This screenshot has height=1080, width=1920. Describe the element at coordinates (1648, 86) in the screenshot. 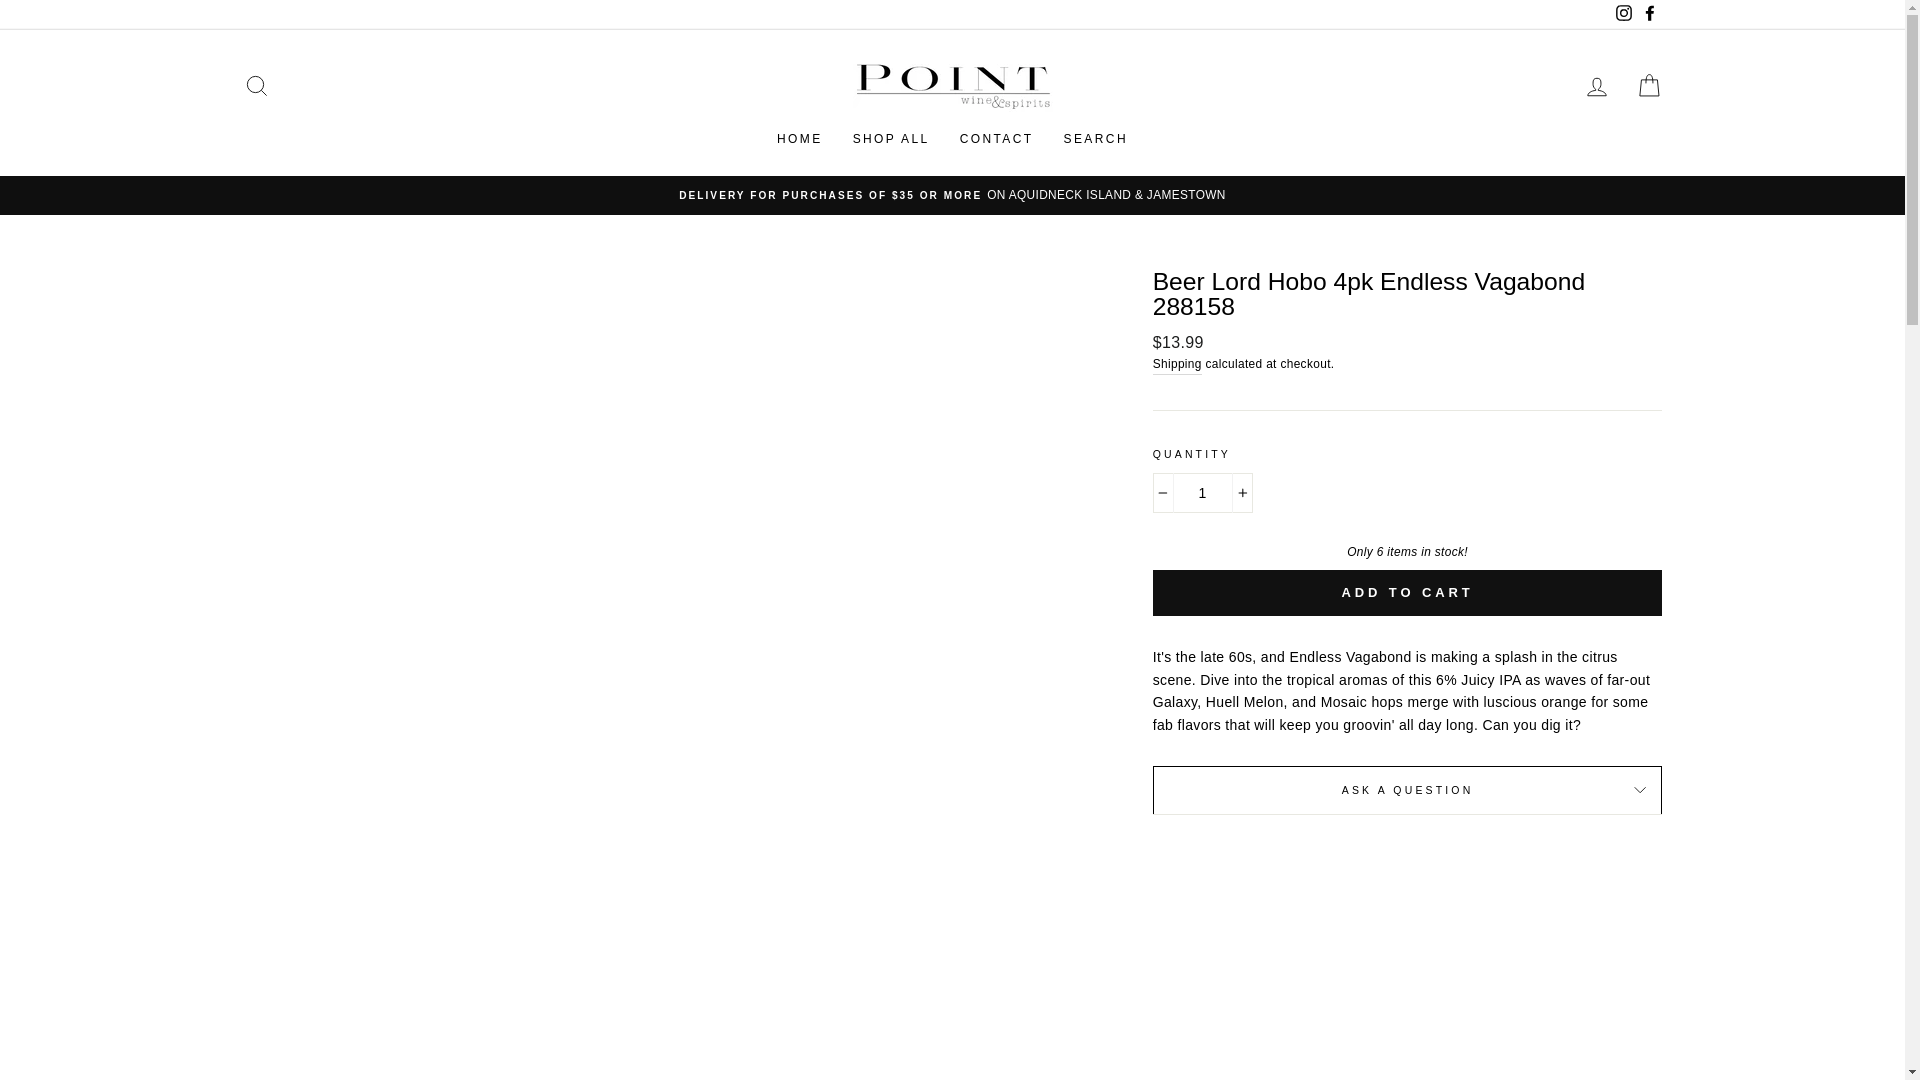

I see `CART` at that location.